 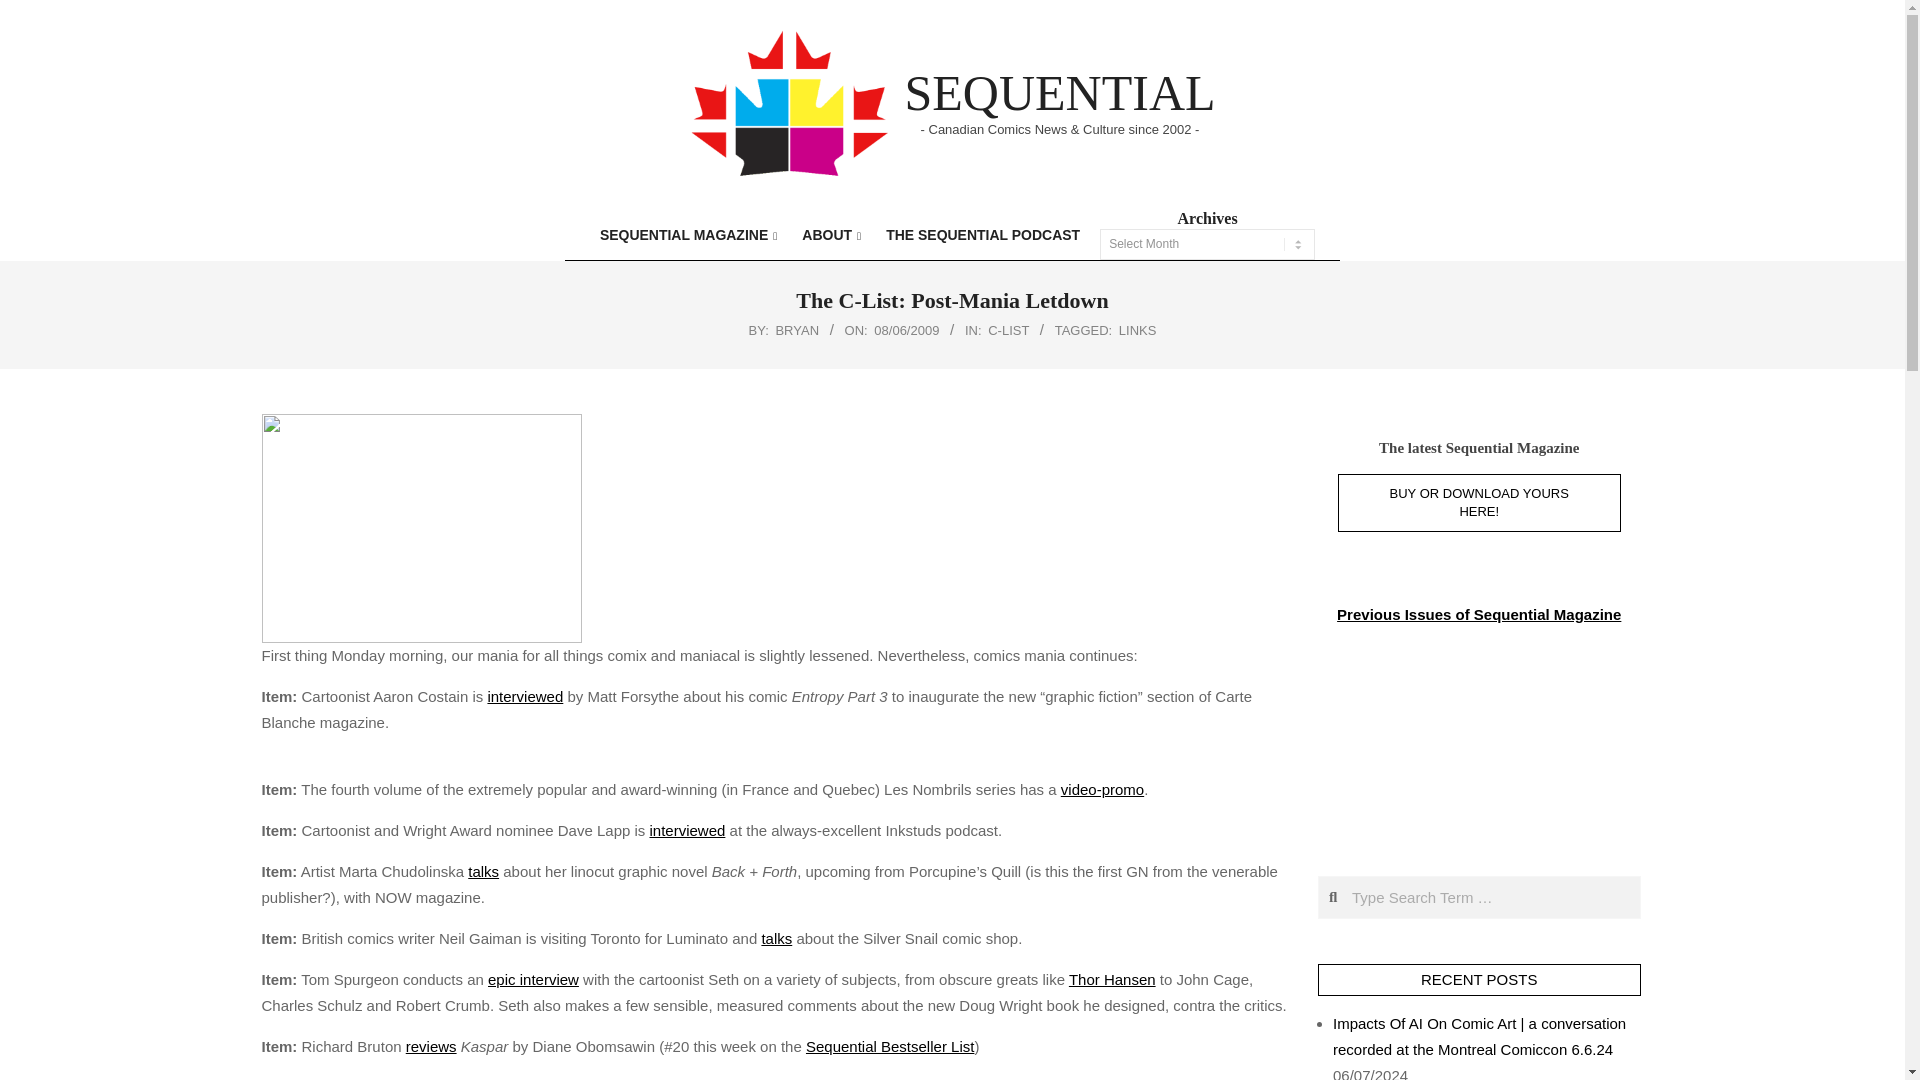 What do you see at coordinates (686, 235) in the screenshot?
I see `SEQUENTIAL MAGAZINE` at bounding box center [686, 235].